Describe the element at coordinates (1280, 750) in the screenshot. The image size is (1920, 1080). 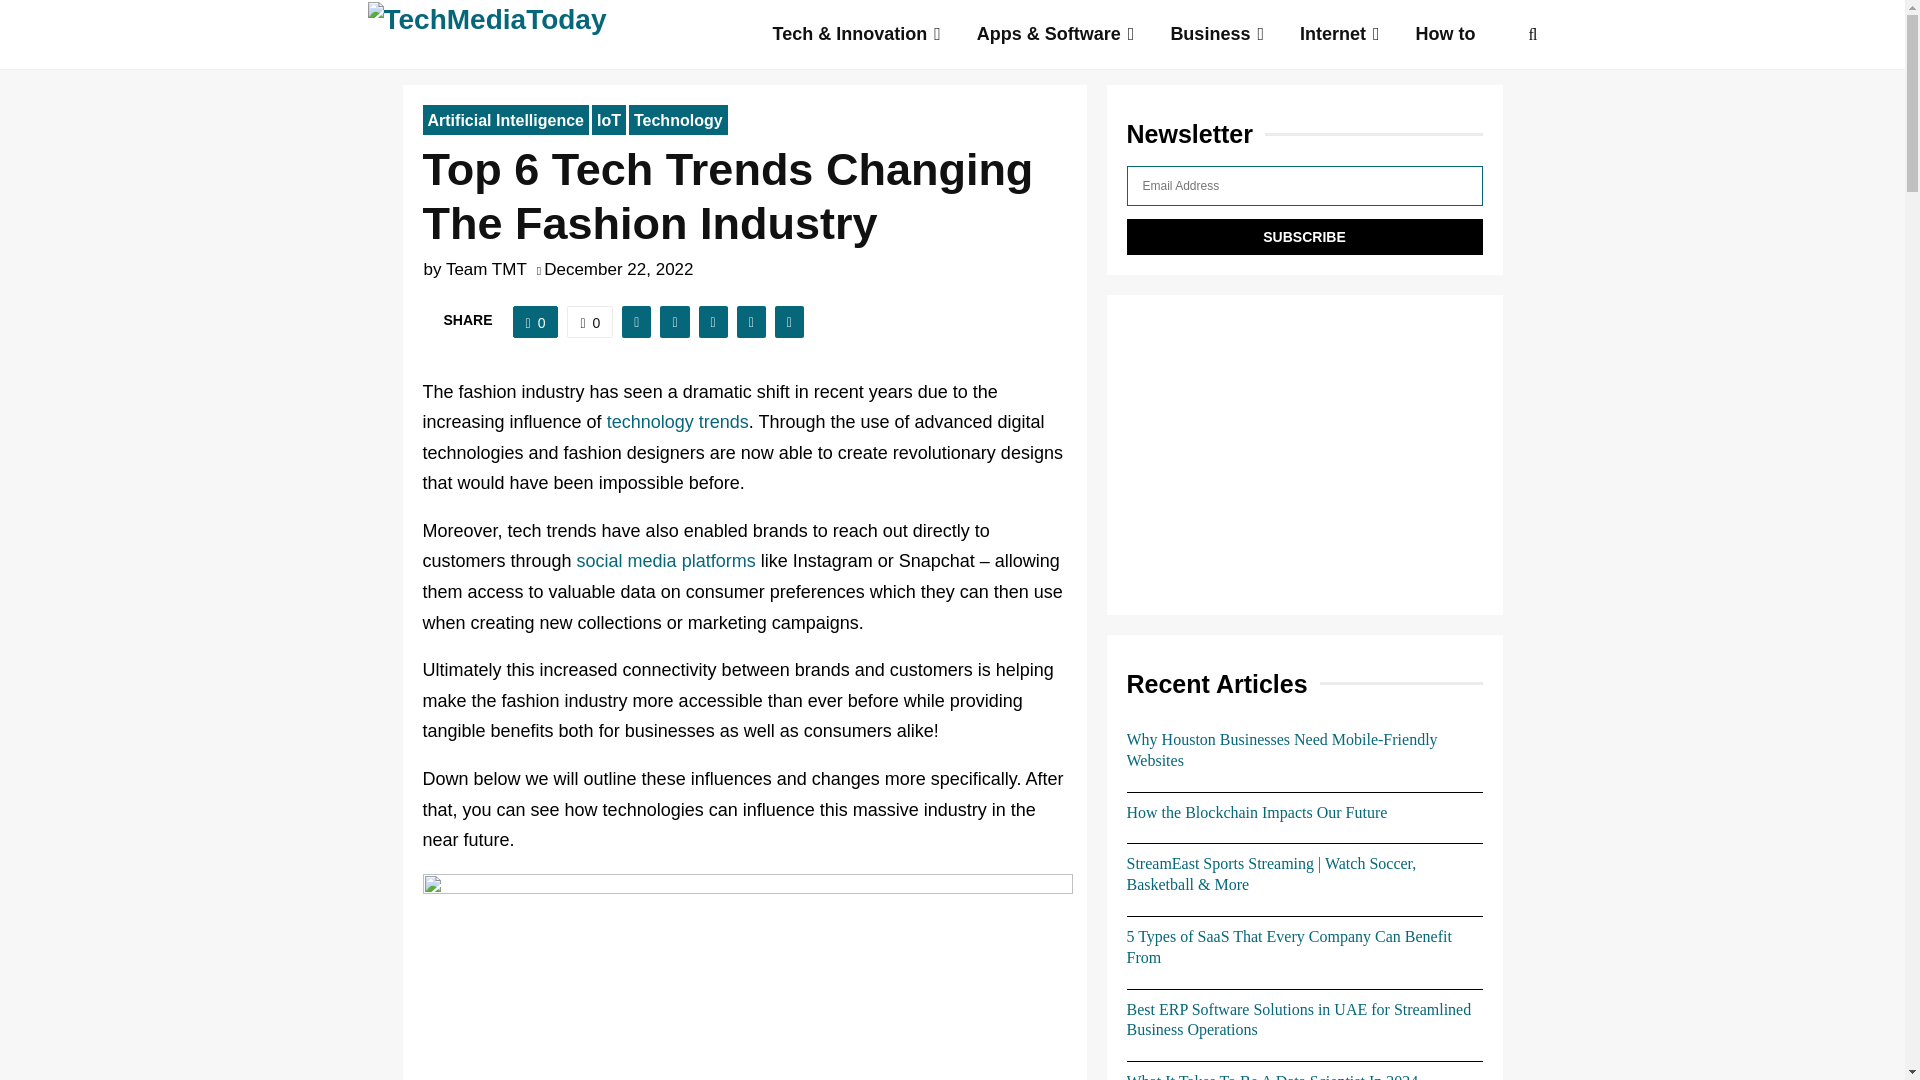
I see ` Why Houston Businesses Need Mobile-Friendly Websites ` at that location.